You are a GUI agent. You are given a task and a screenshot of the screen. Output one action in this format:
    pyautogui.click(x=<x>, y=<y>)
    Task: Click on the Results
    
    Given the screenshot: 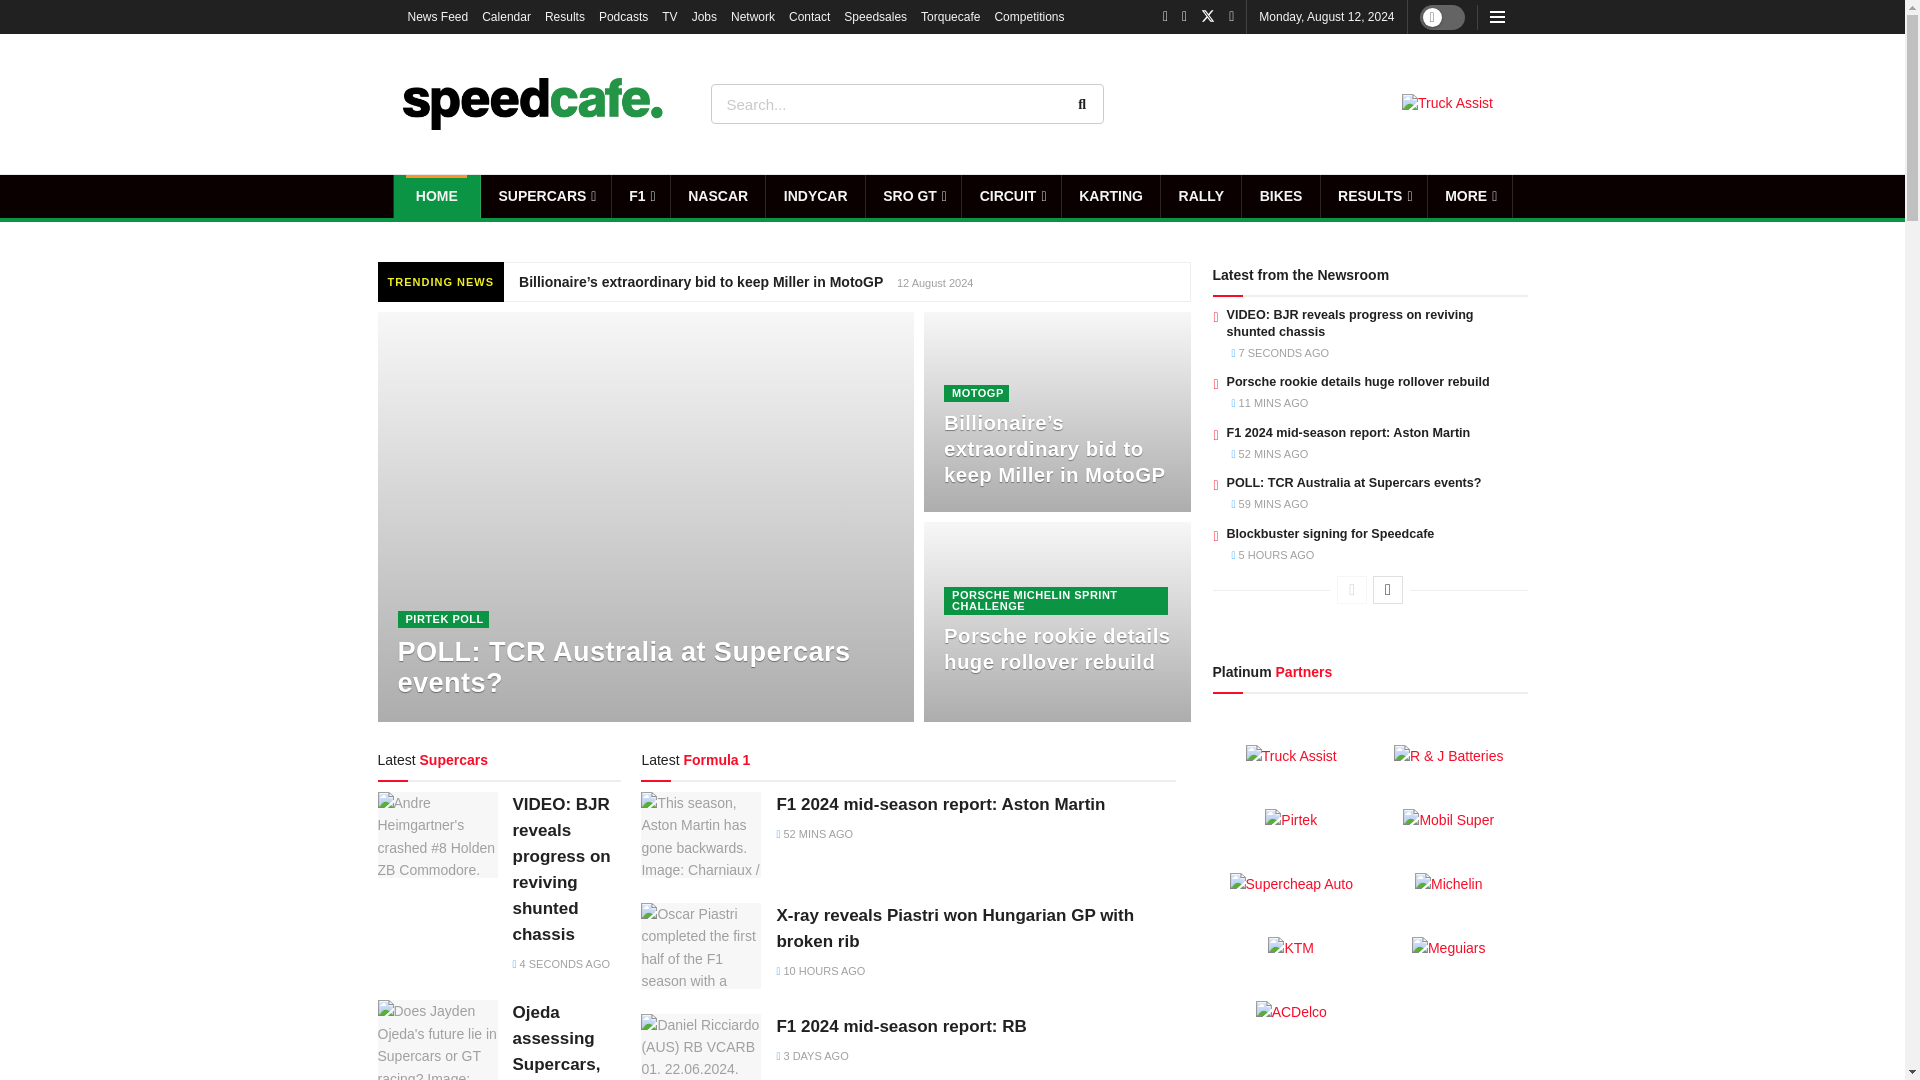 What is the action you would take?
    pyautogui.click(x=565, y=16)
    